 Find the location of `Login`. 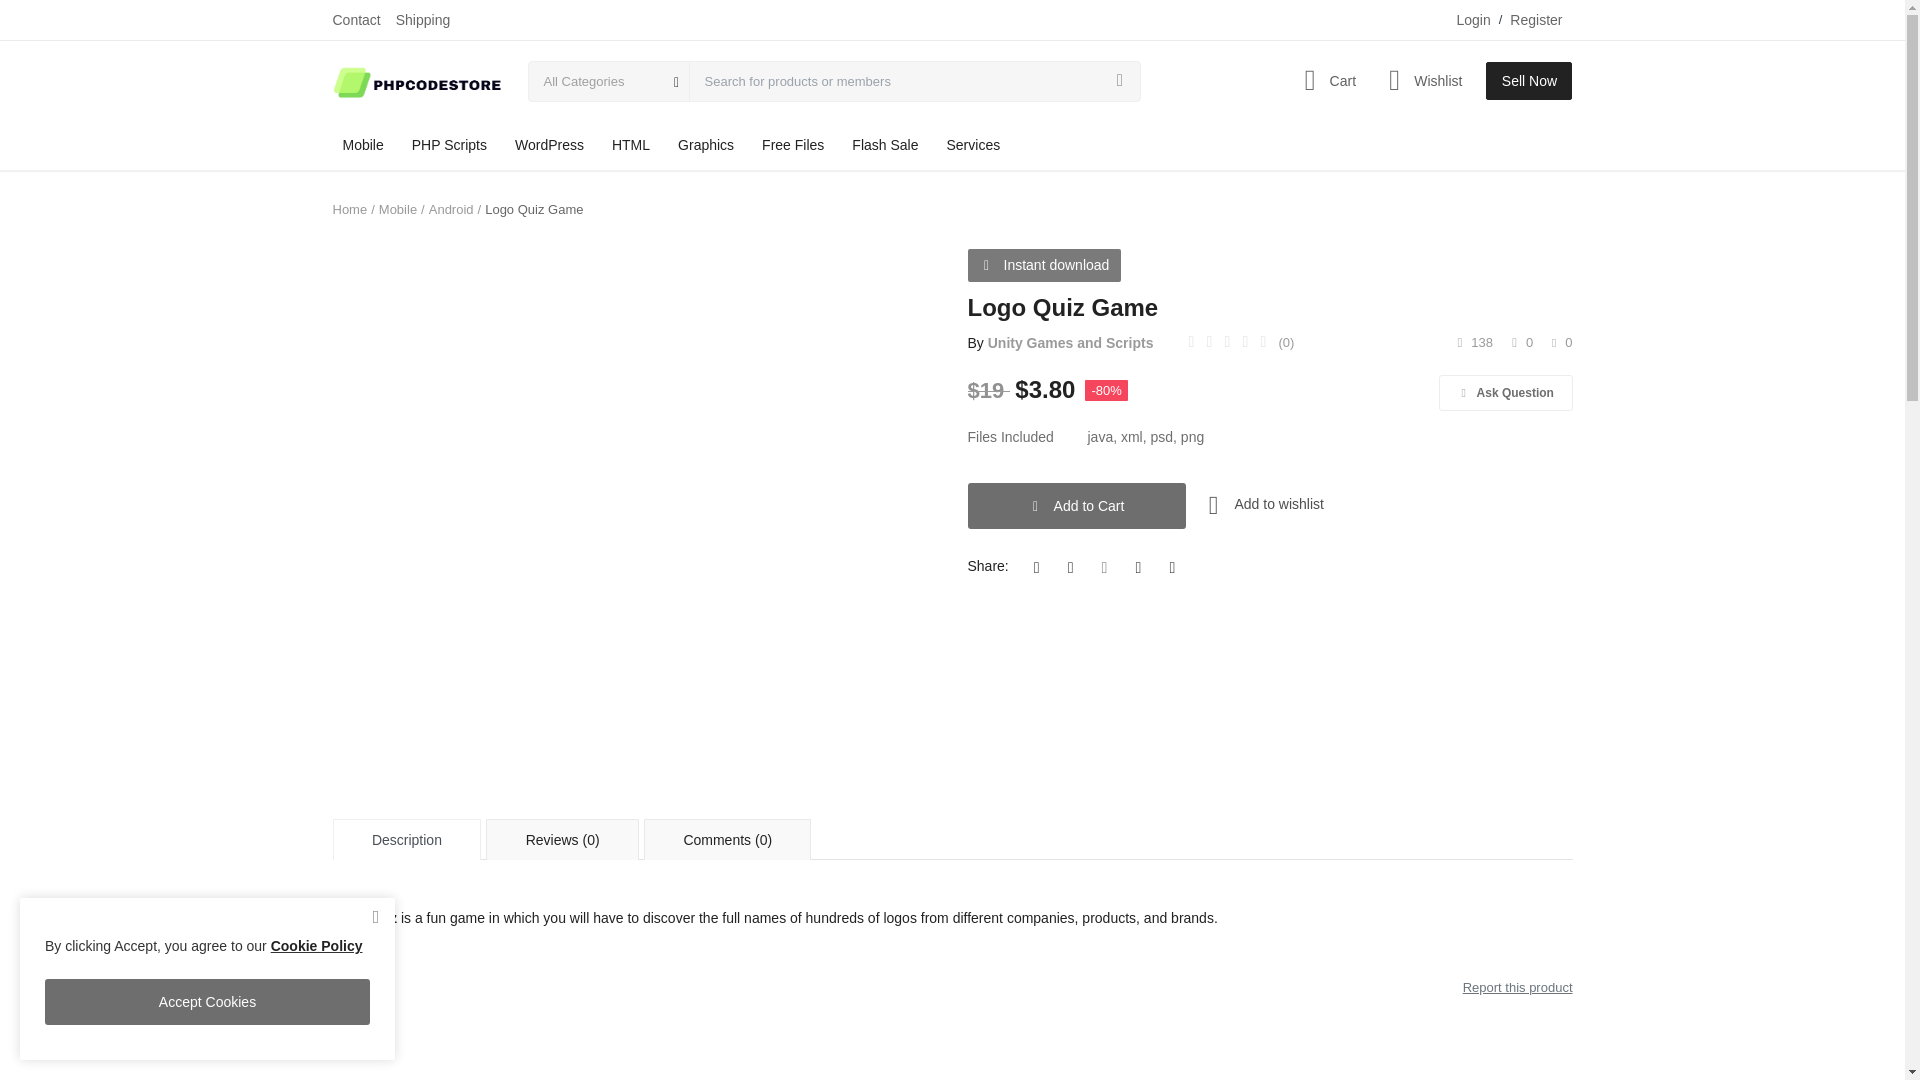

Login is located at coordinates (1472, 20).